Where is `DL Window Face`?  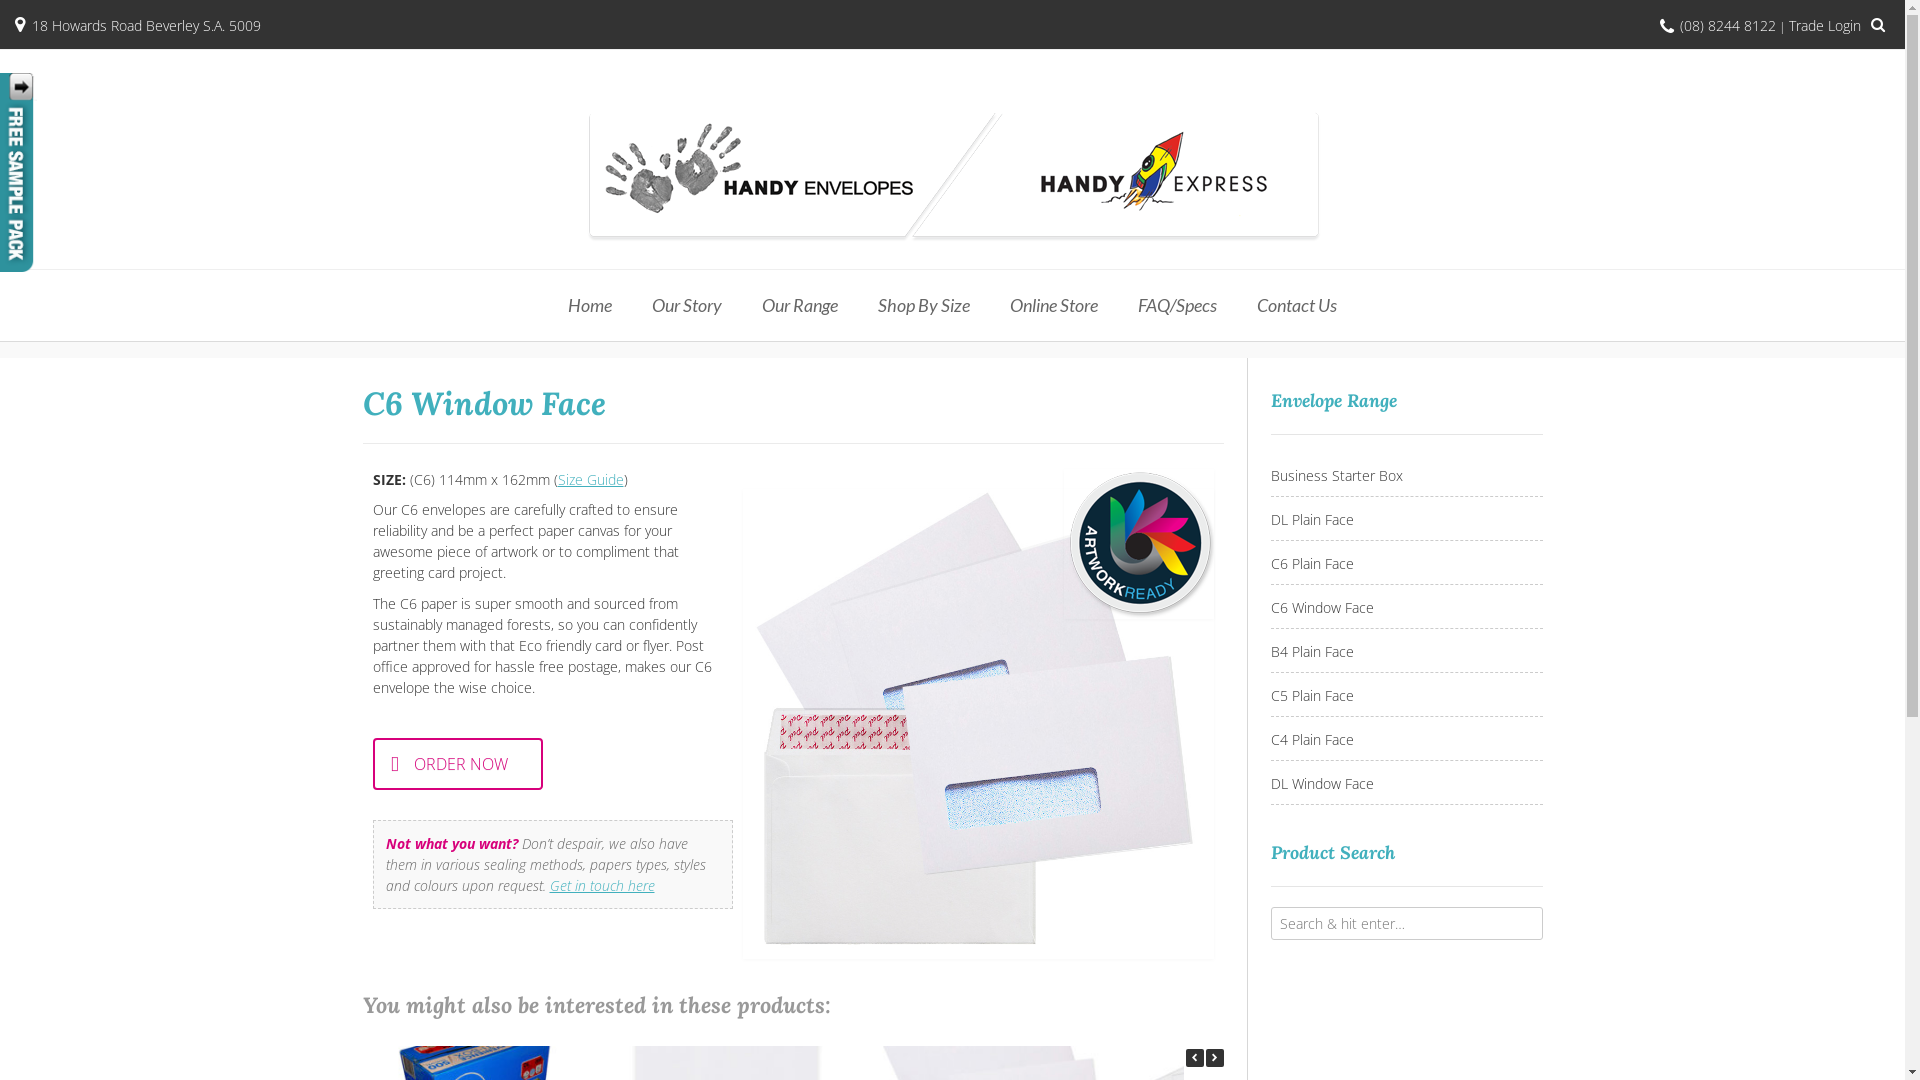
DL Window Face is located at coordinates (1406, 784).